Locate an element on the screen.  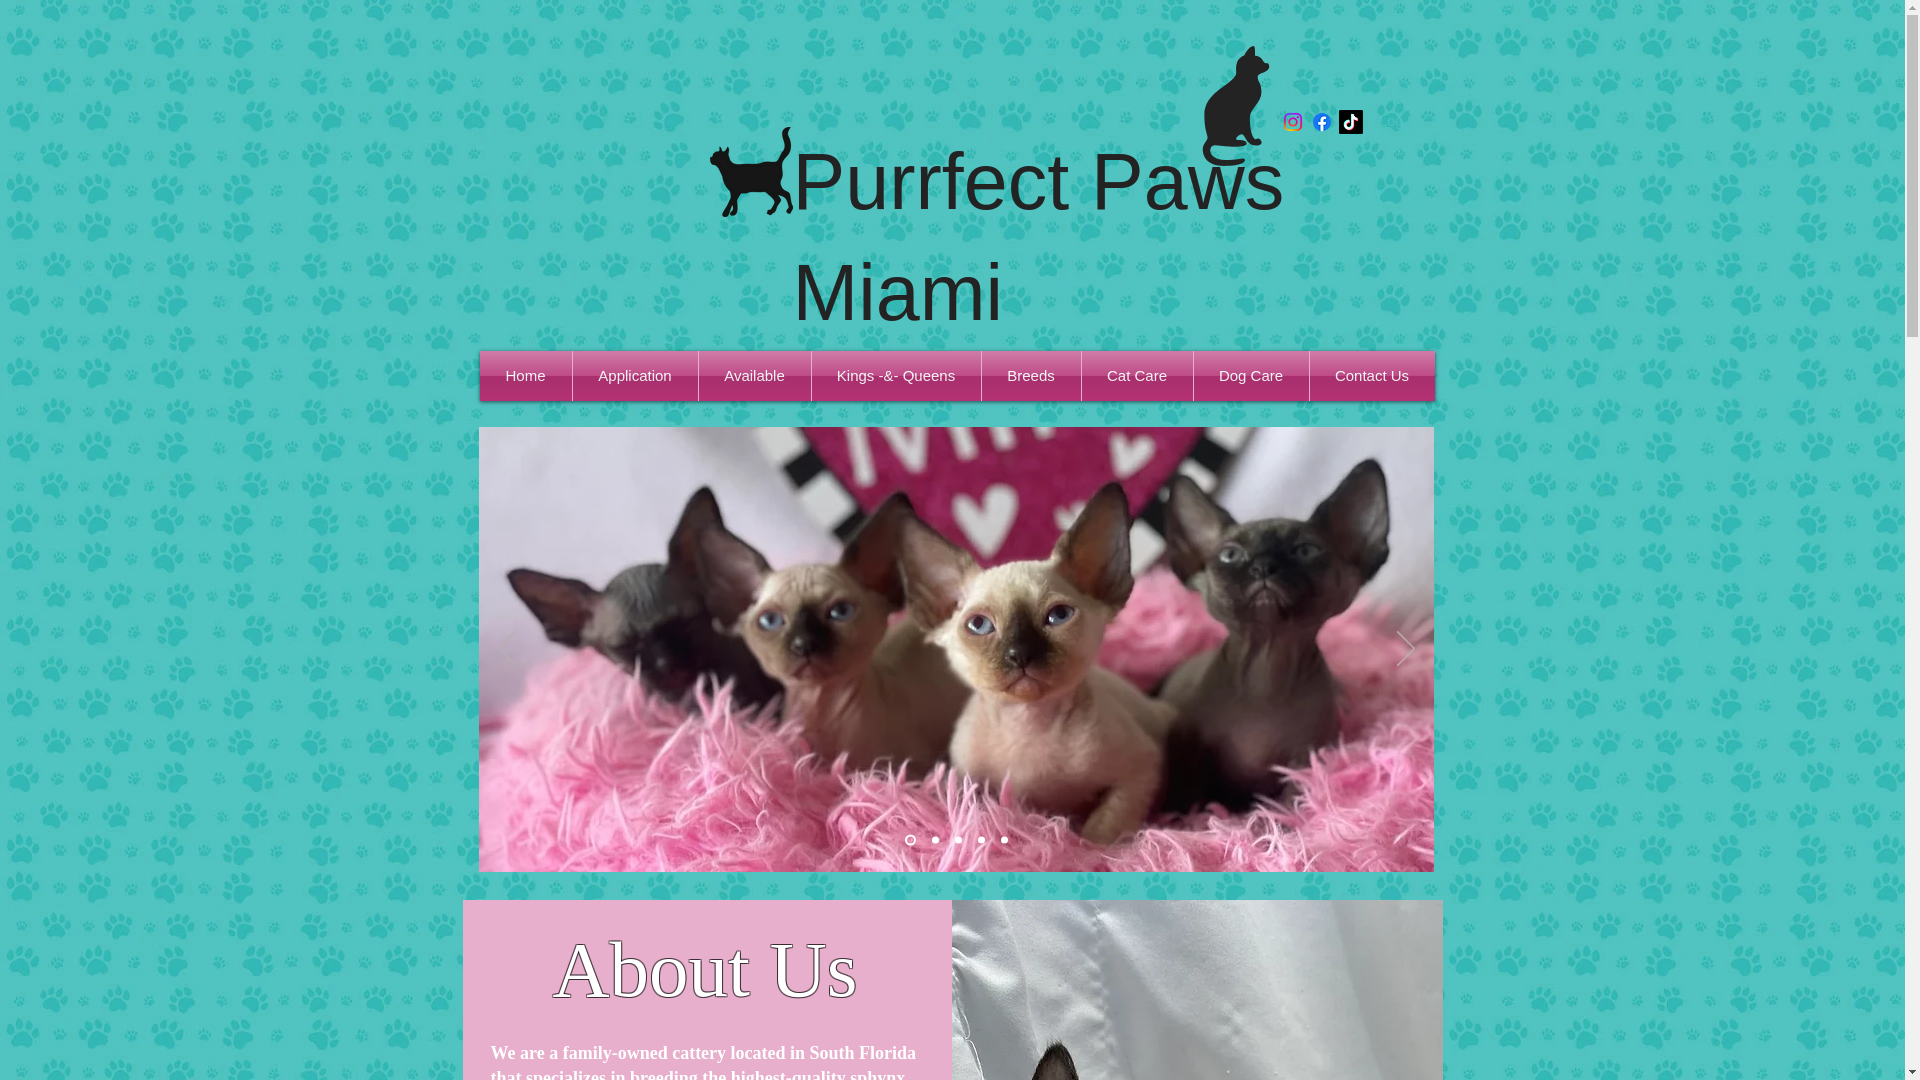
Contact Us is located at coordinates (1372, 376).